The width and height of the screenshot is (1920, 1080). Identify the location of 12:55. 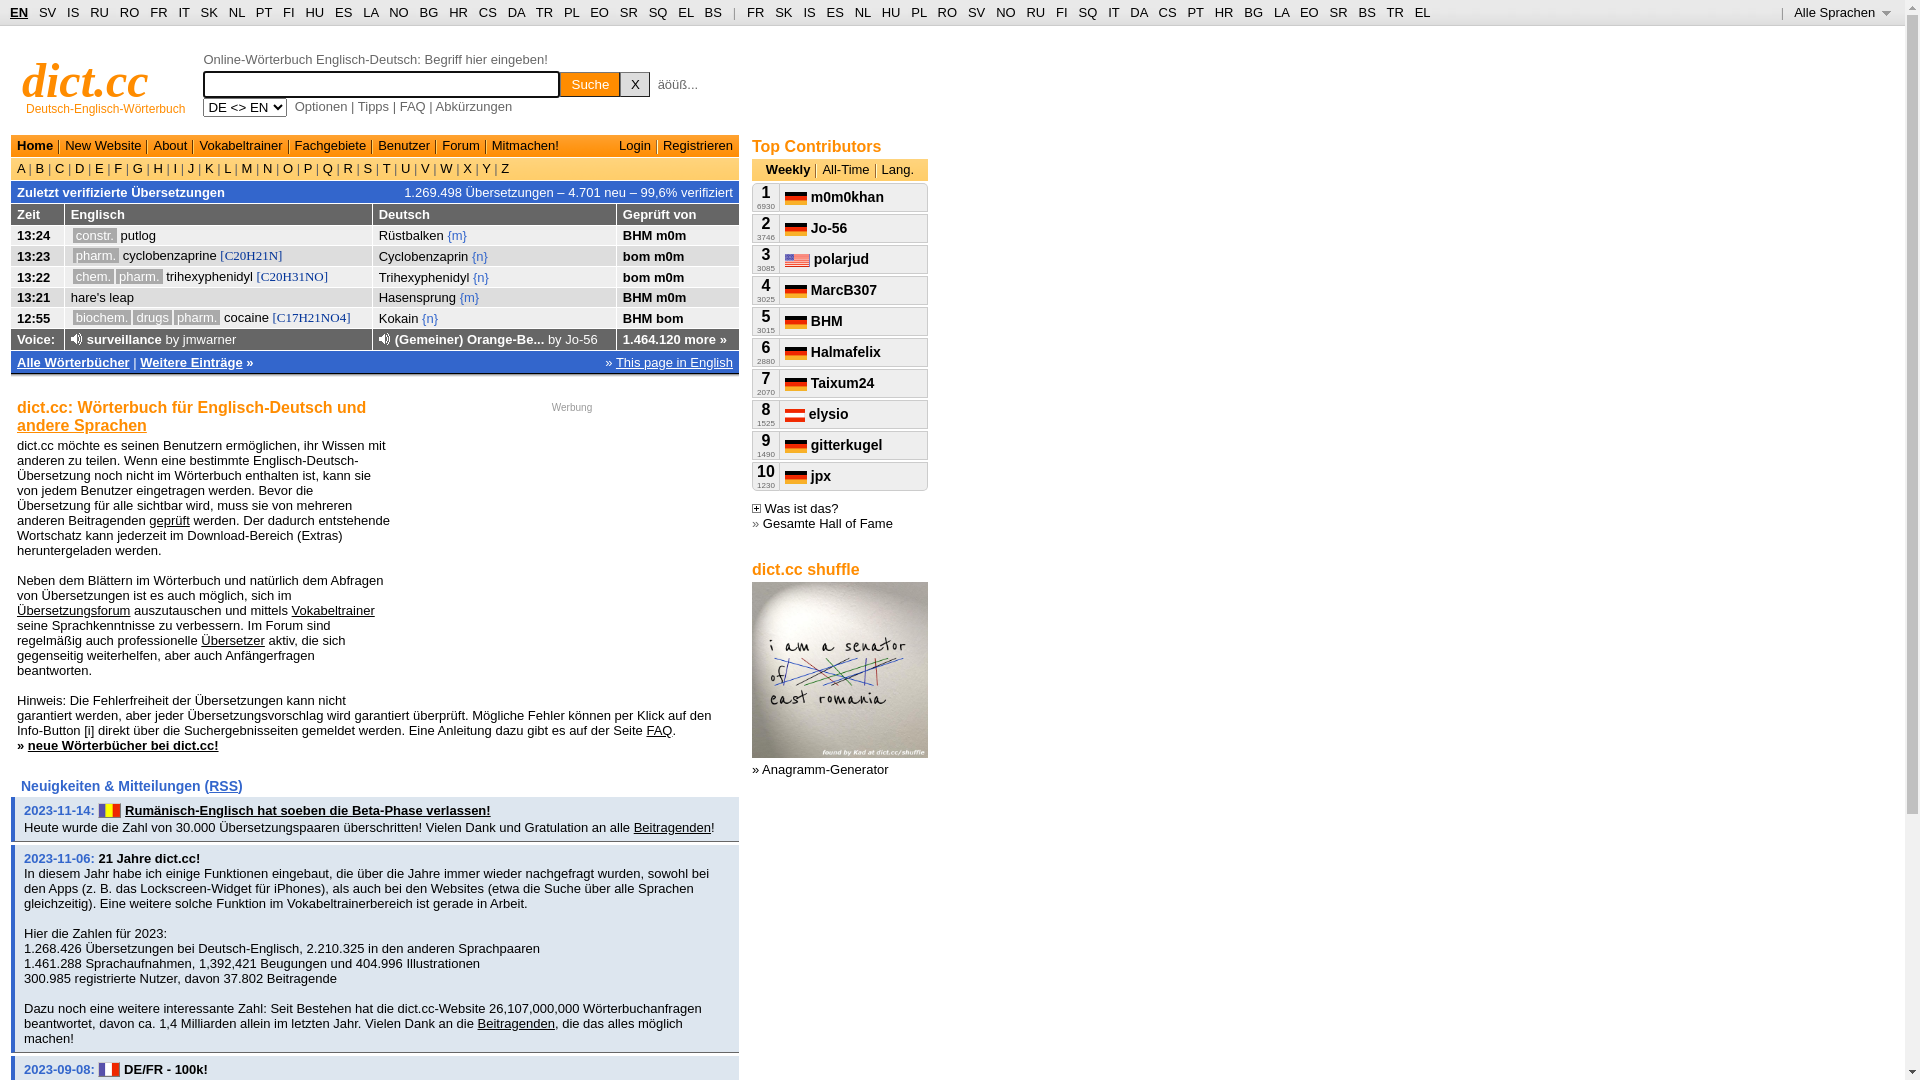
(34, 318).